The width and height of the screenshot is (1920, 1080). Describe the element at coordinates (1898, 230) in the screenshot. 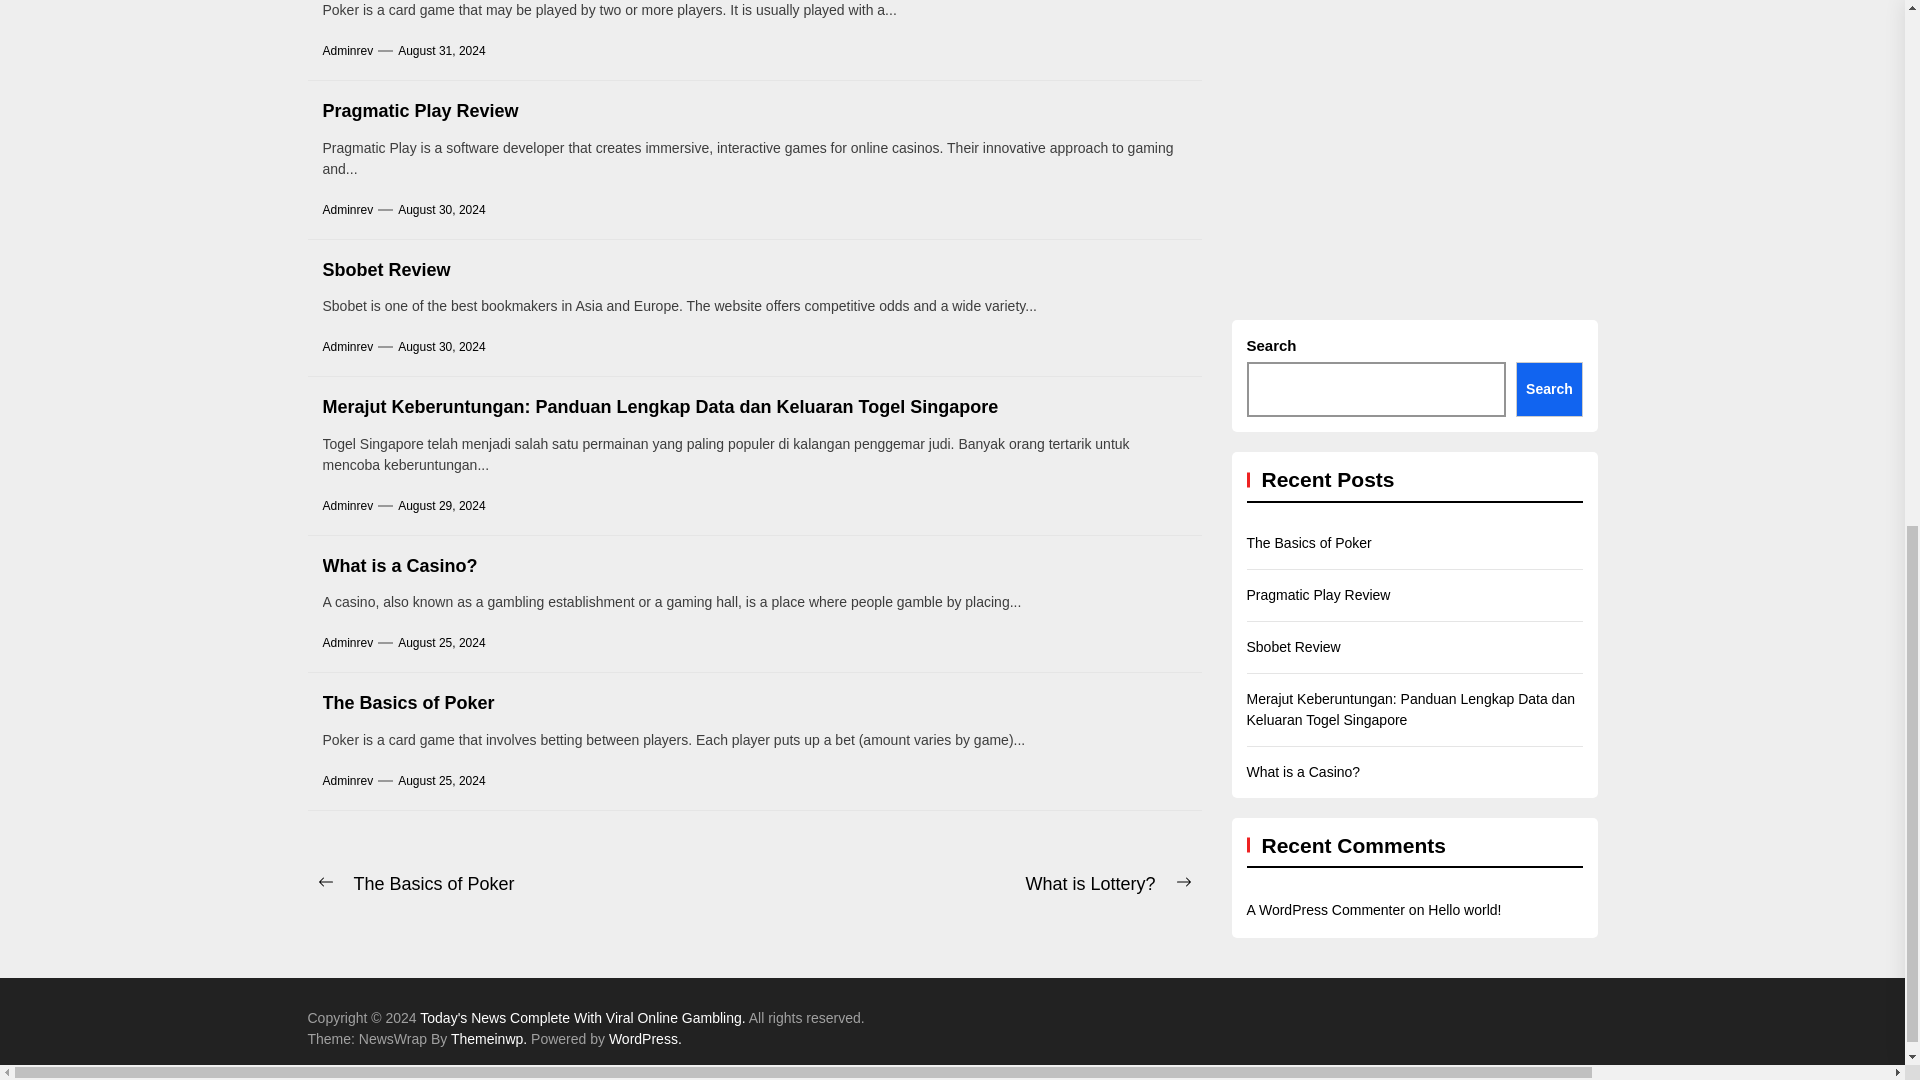

I see `October 2022` at that location.